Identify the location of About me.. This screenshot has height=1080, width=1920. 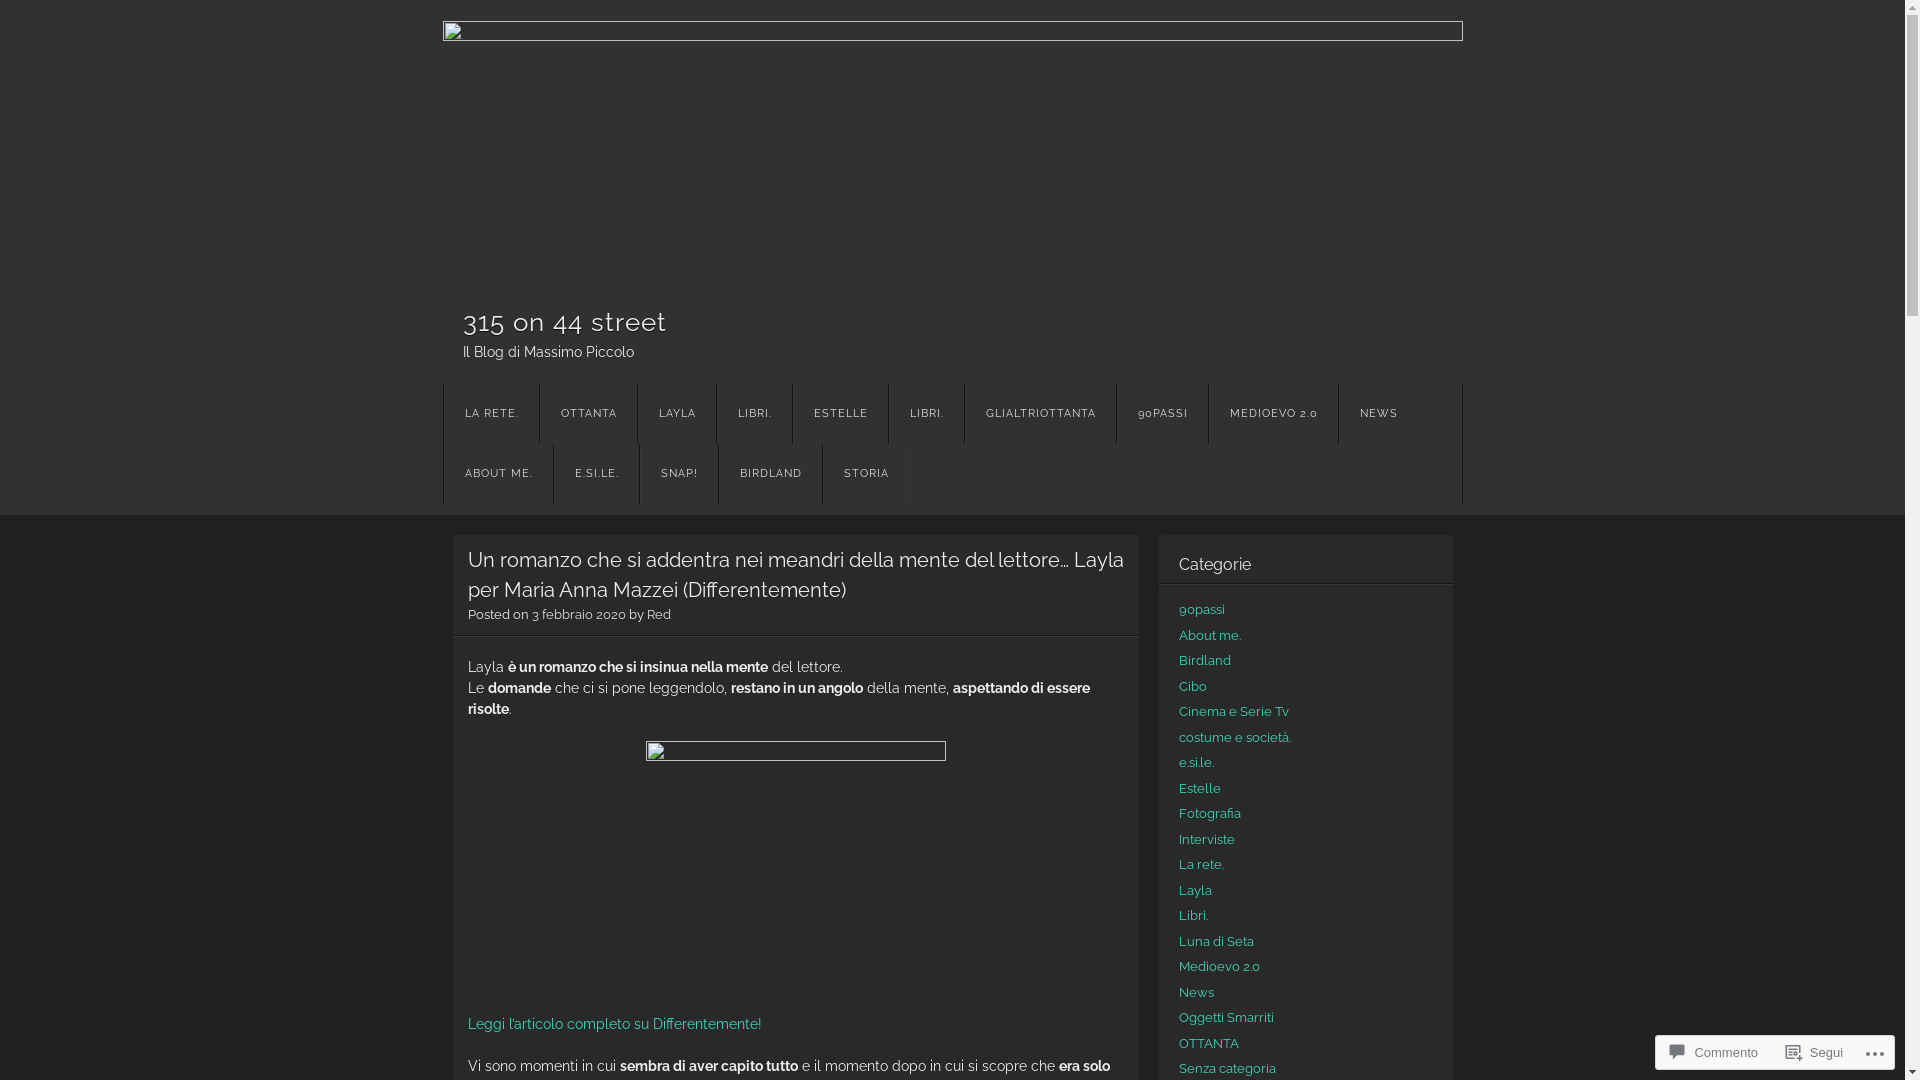
(1209, 636).